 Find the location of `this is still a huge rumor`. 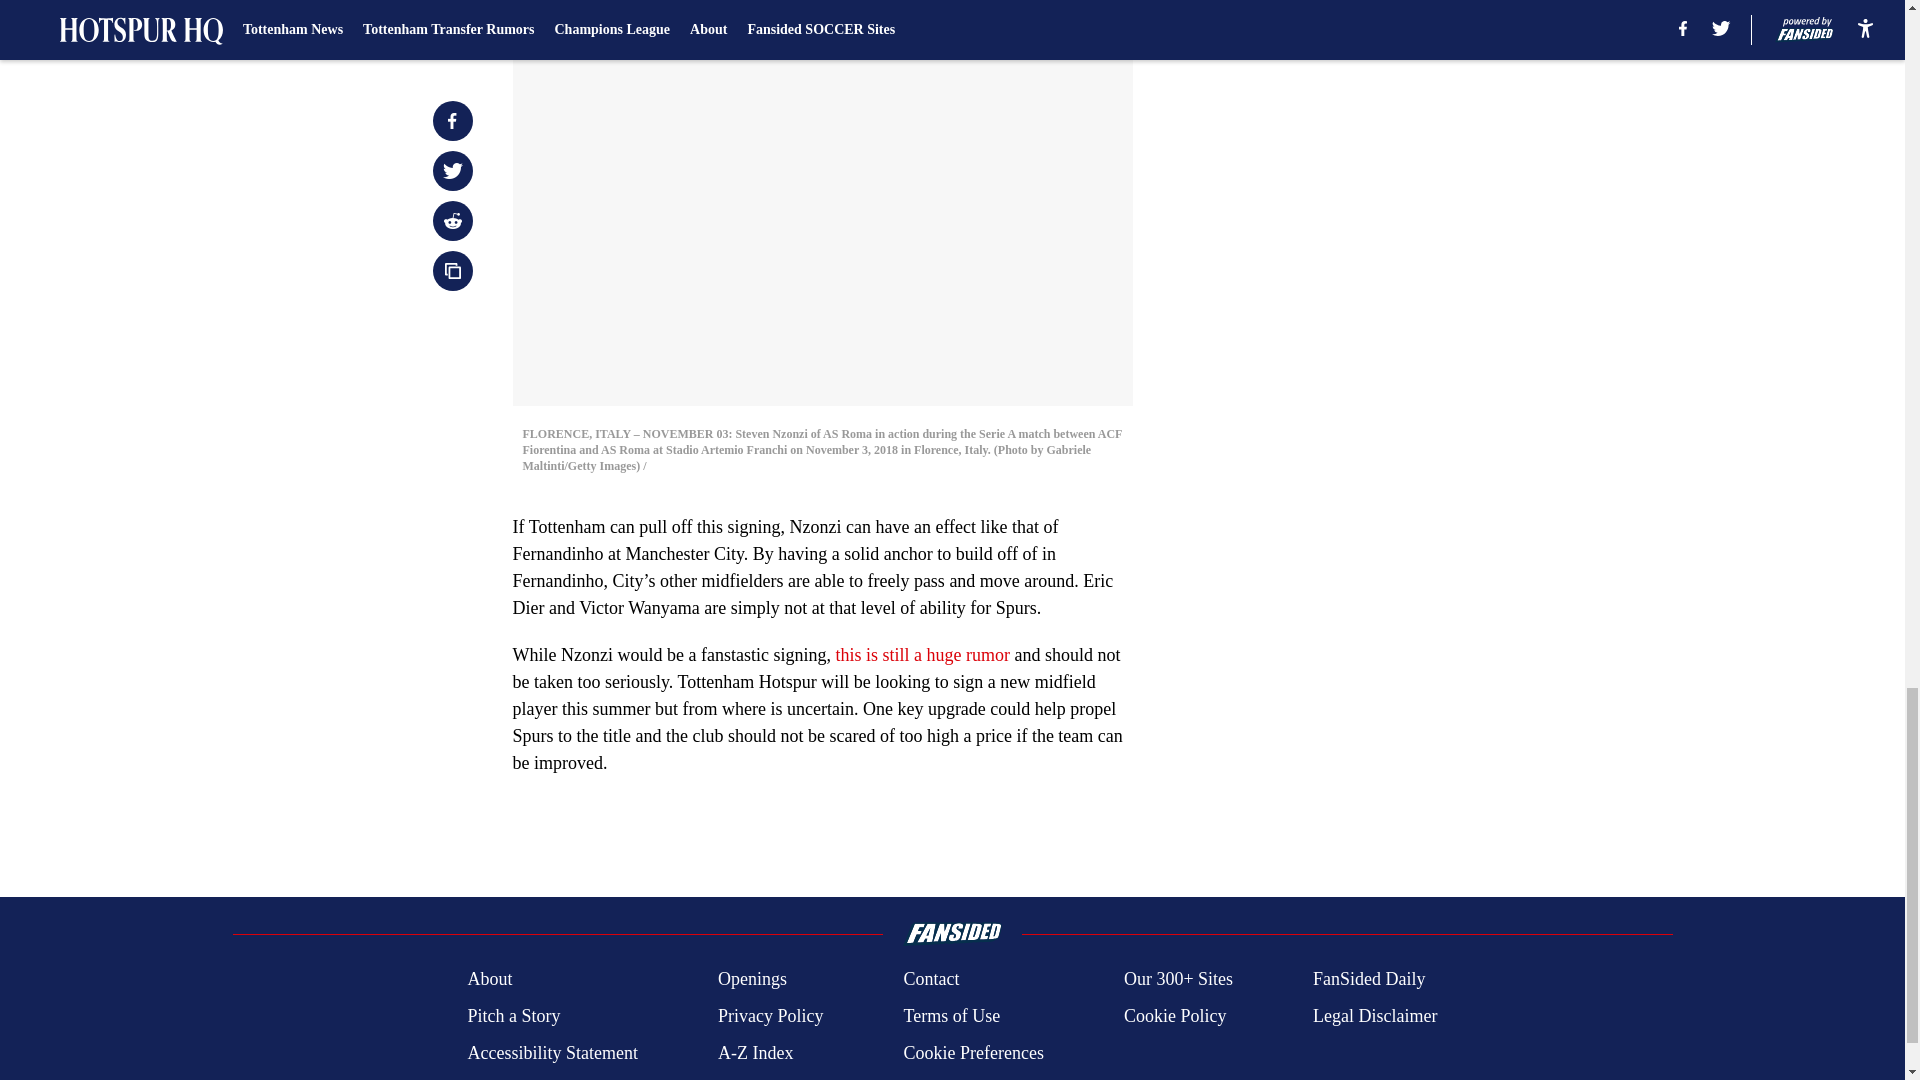

this is still a huge rumor is located at coordinates (922, 654).